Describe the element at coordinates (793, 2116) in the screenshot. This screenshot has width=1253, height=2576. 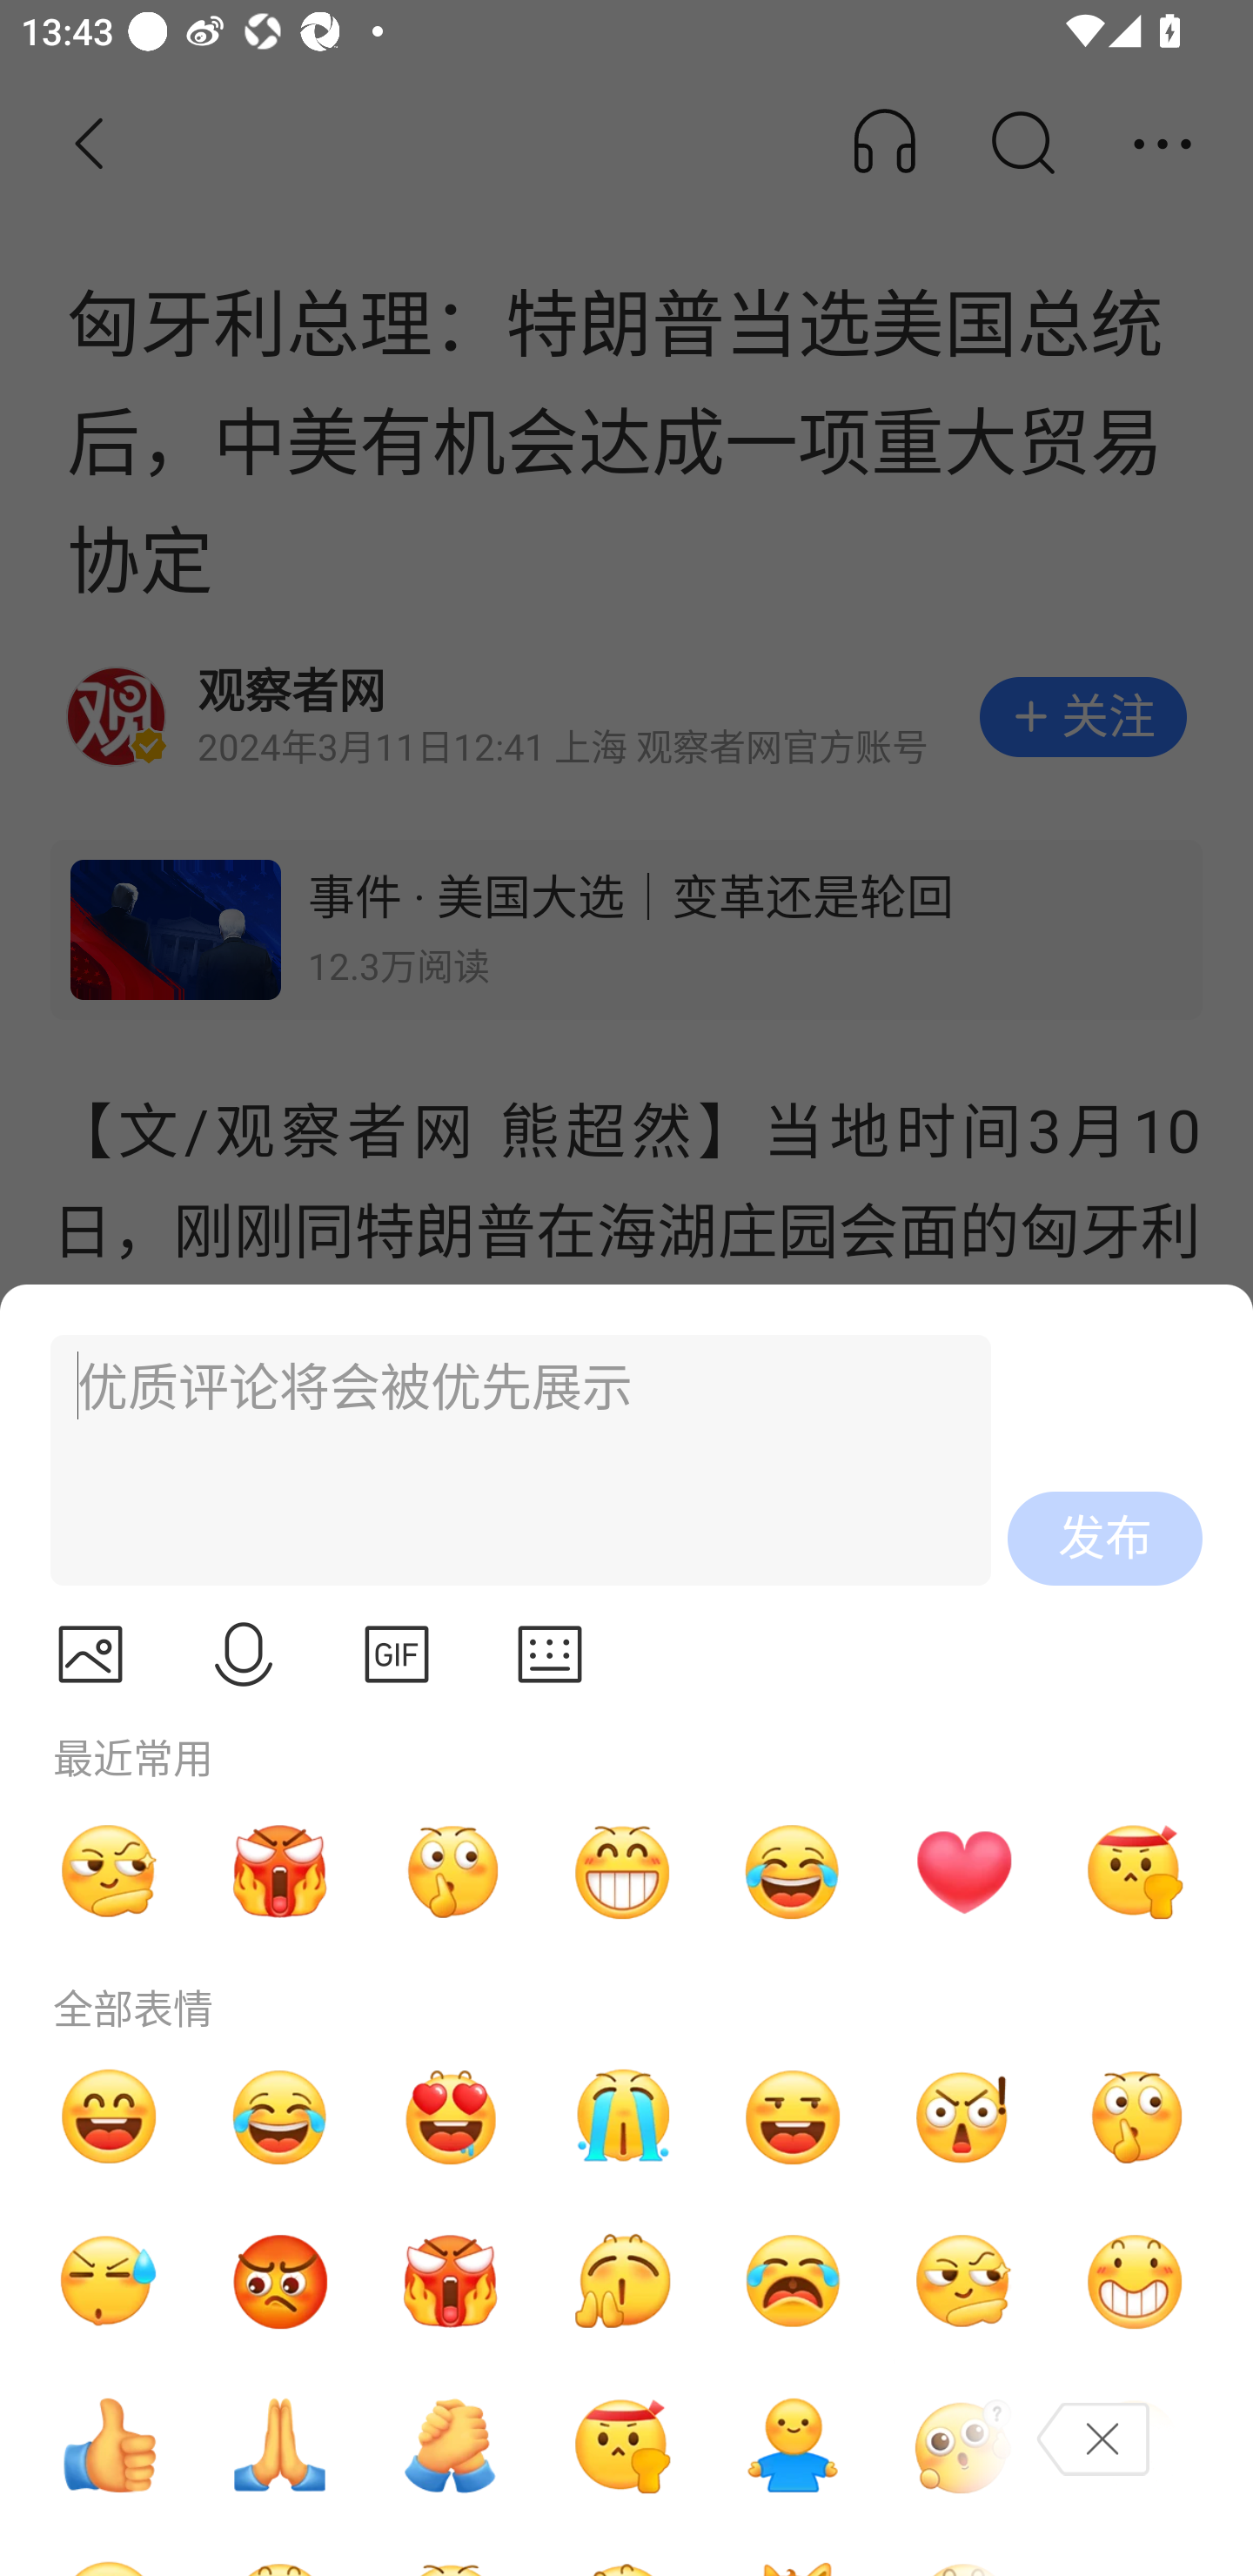
I see `嘿嘿` at that location.